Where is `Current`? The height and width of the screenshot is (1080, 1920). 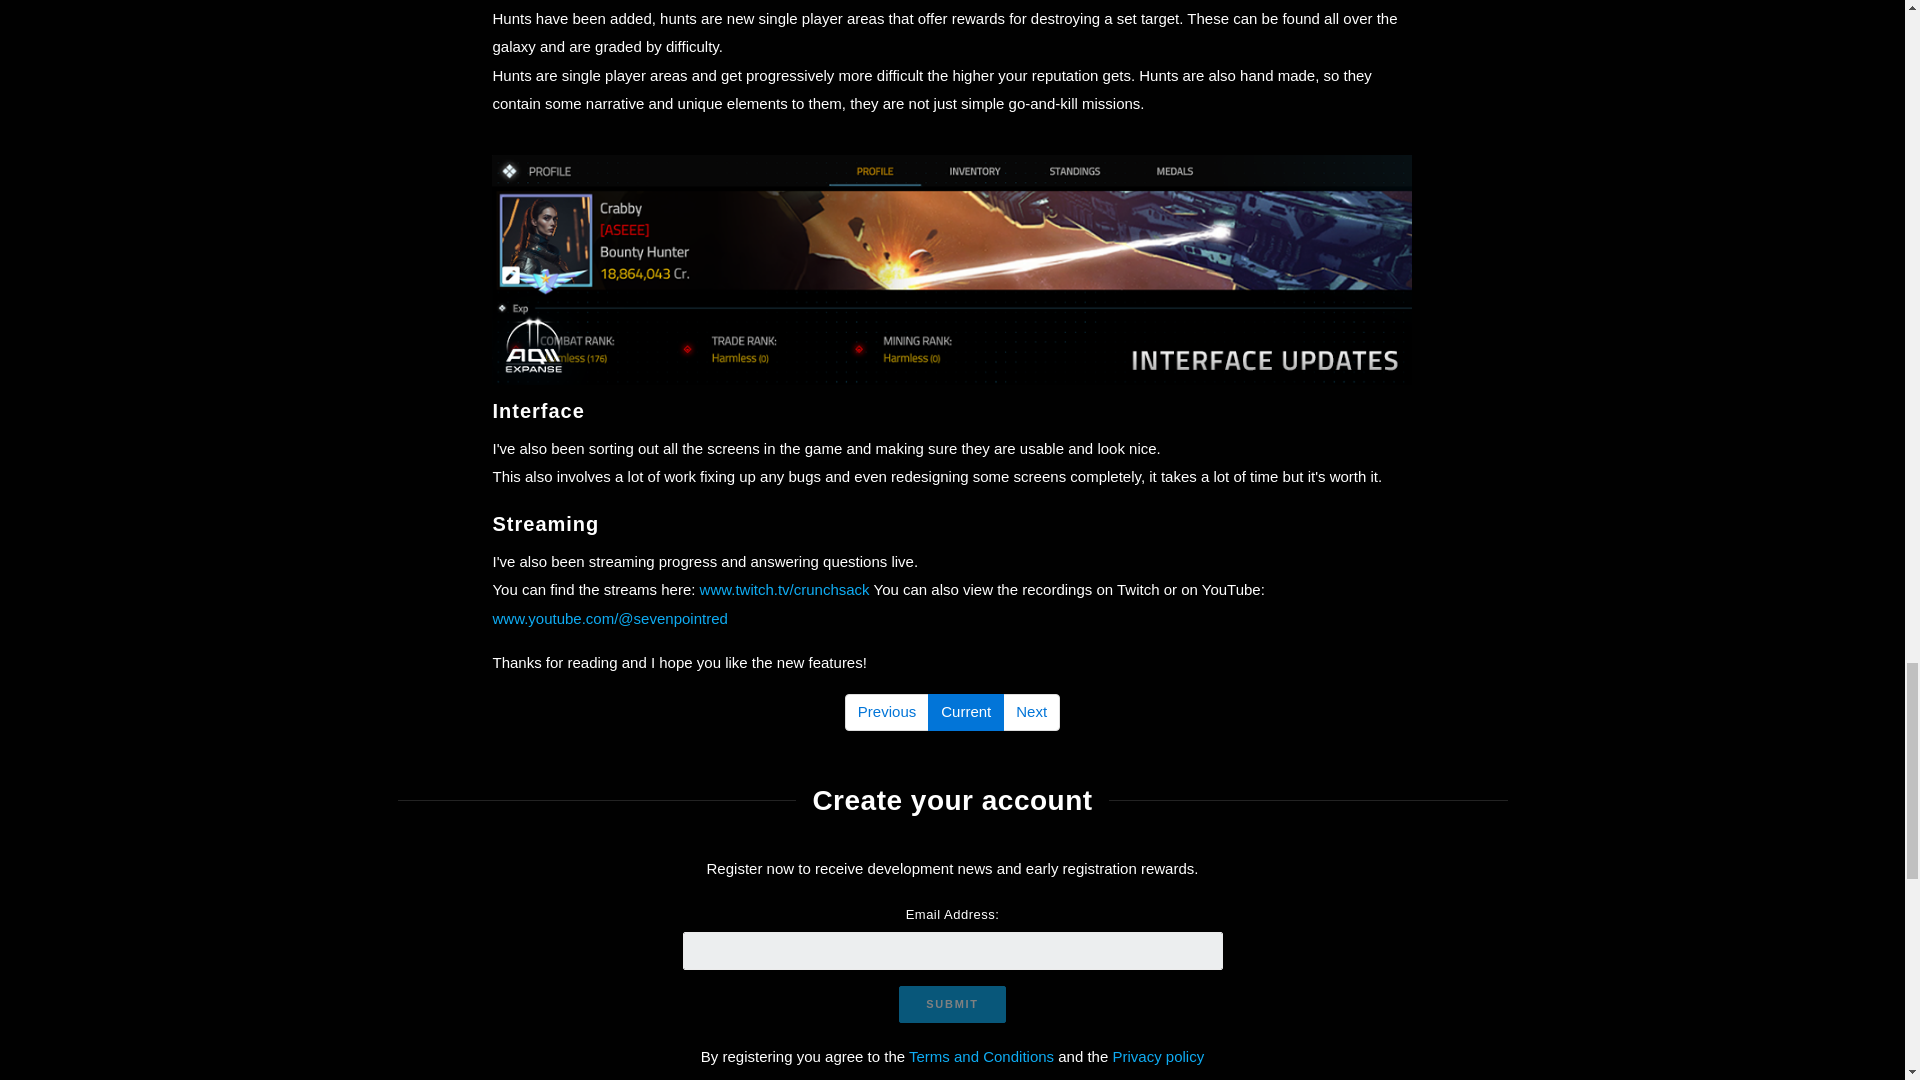 Current is located at coordinates (966, 712).